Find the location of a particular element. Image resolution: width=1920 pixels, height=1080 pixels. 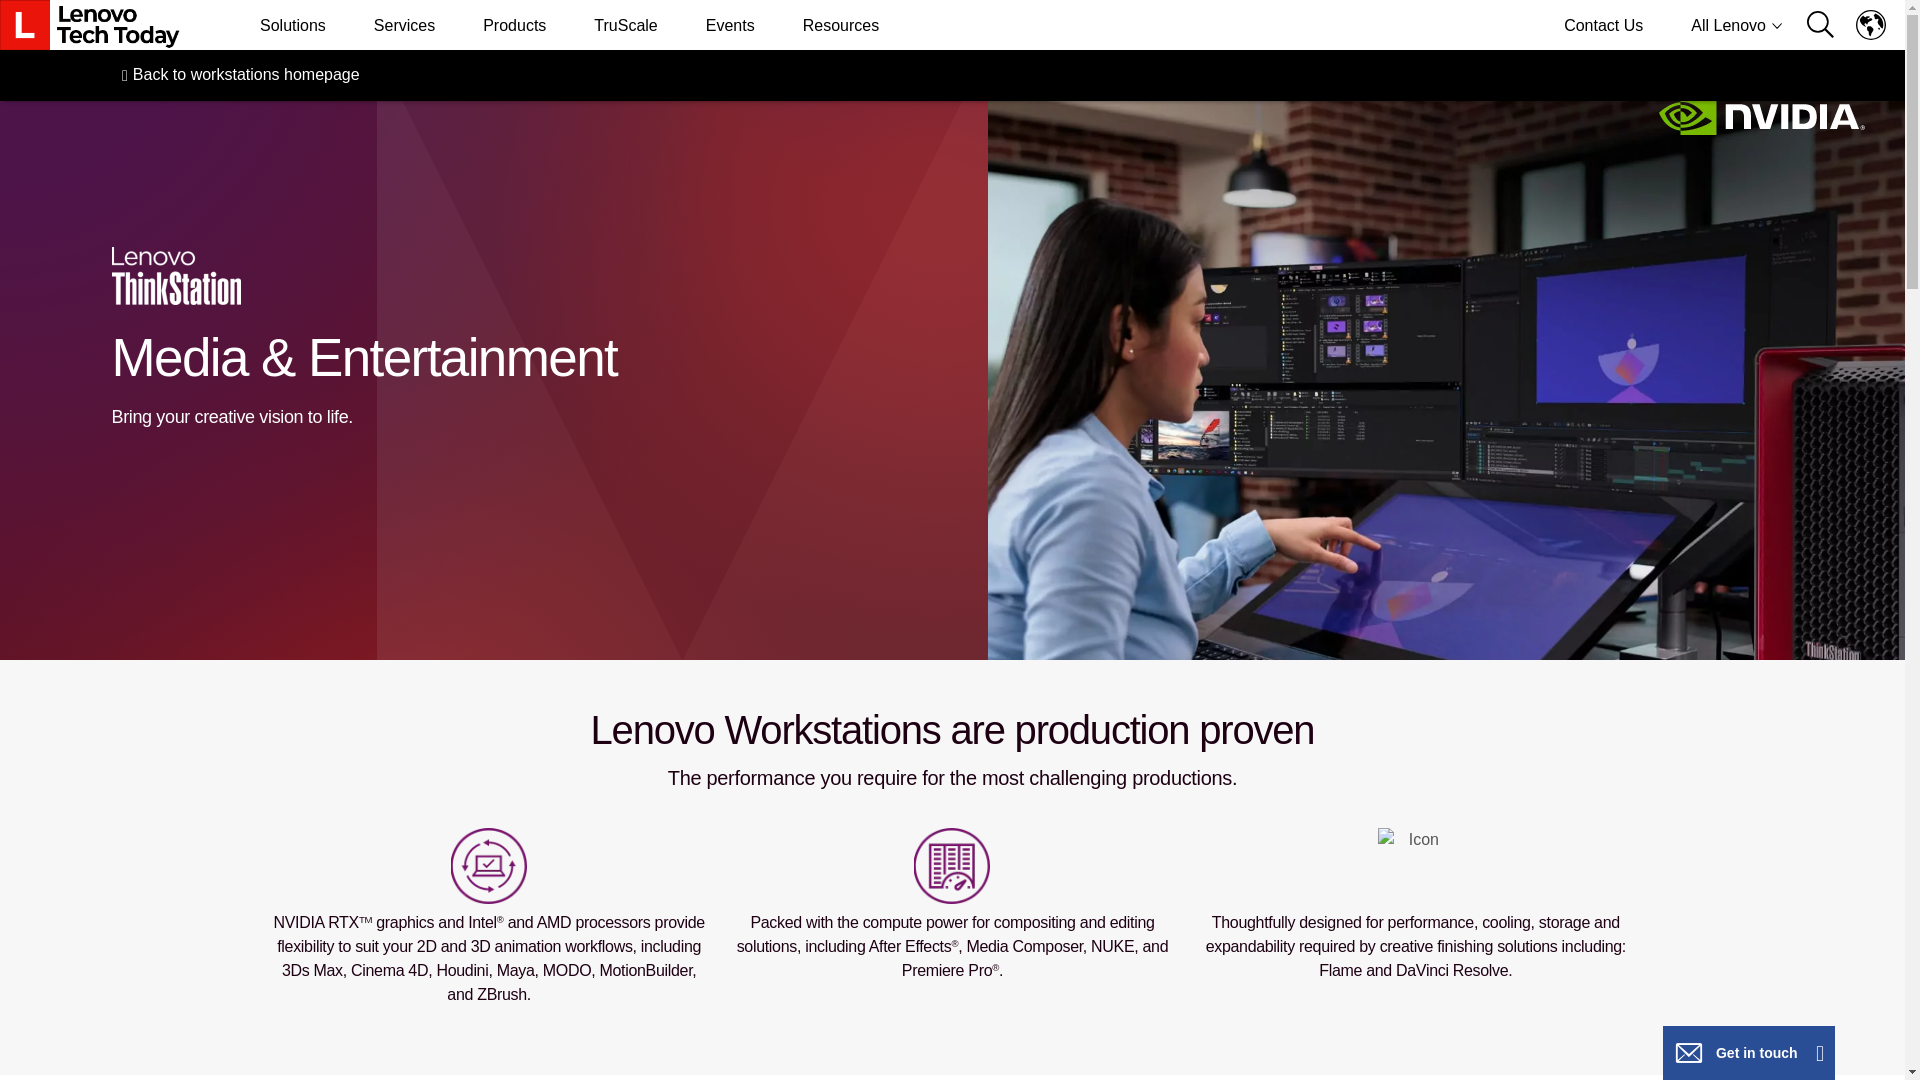

Services is located at coordinates (404, 24).